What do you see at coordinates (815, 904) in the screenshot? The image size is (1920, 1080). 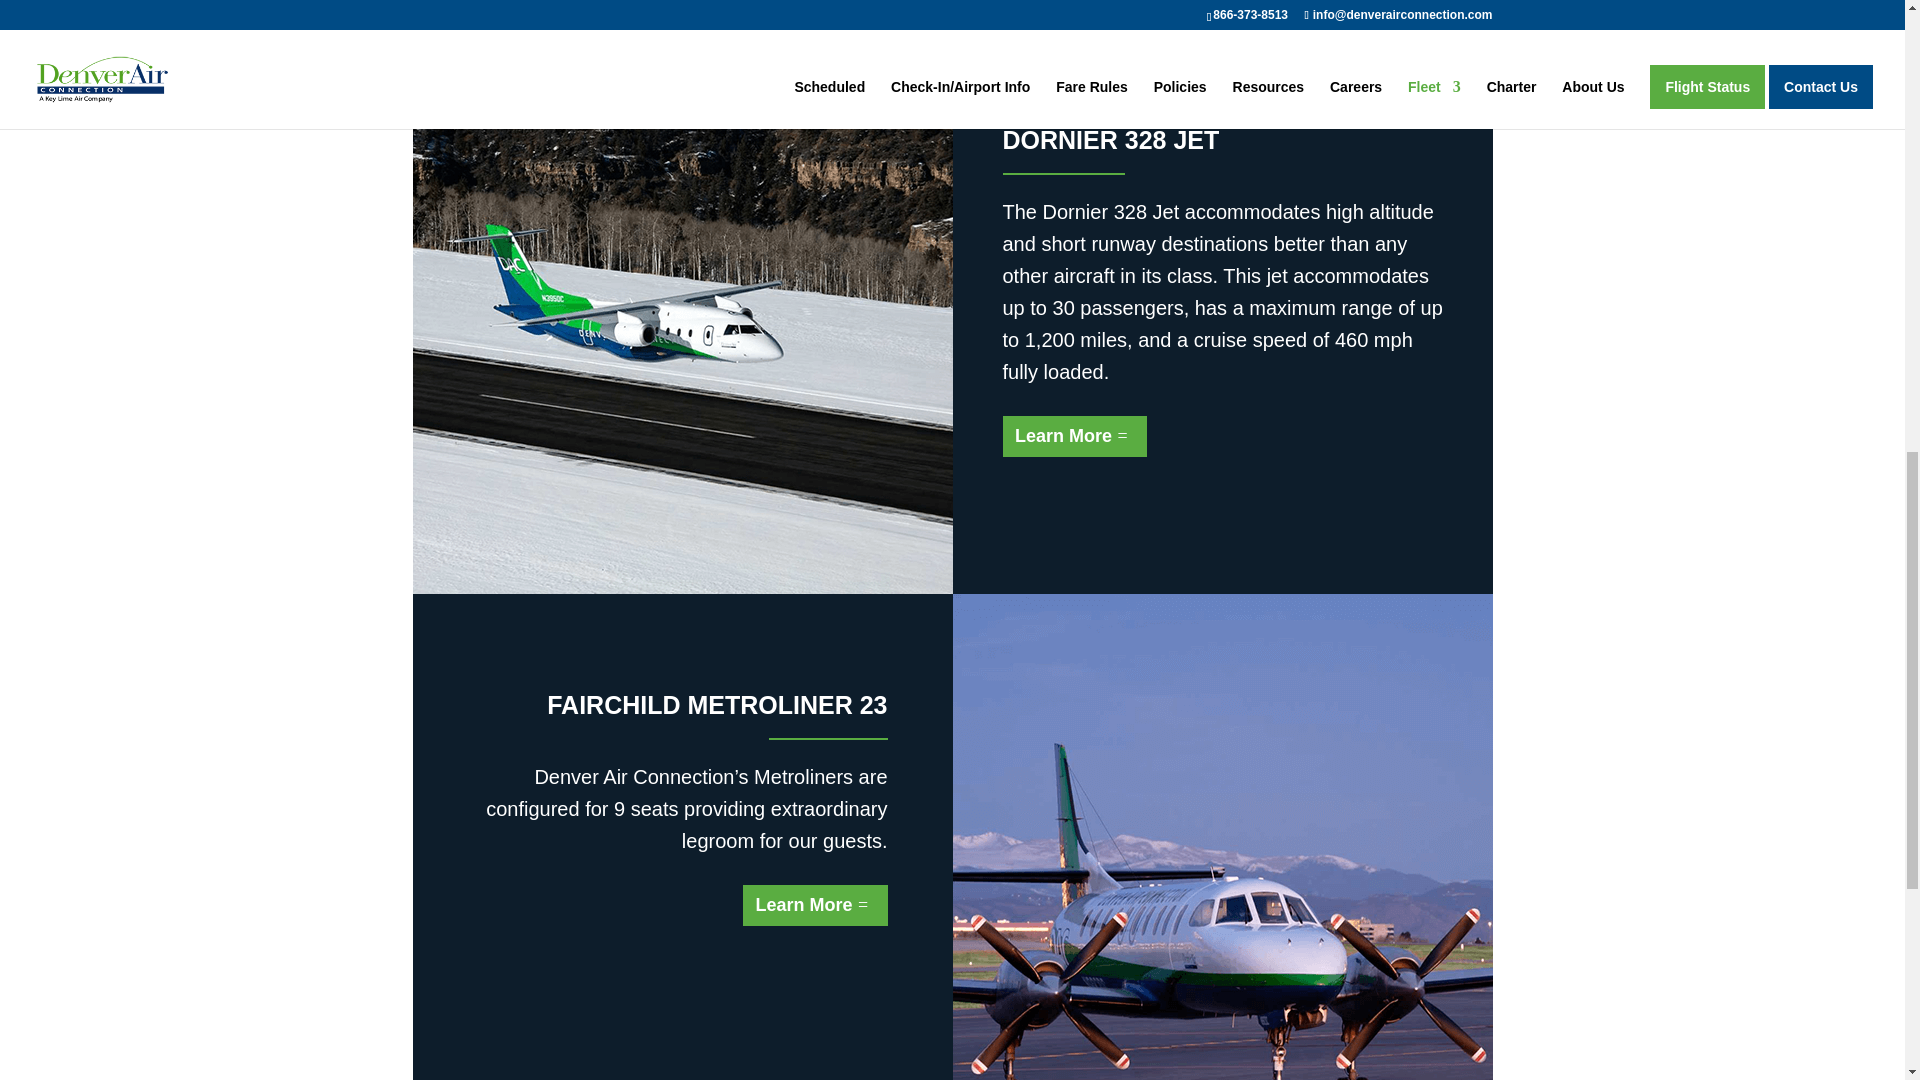 I see `Learn More` at bounding box center [815, 904].